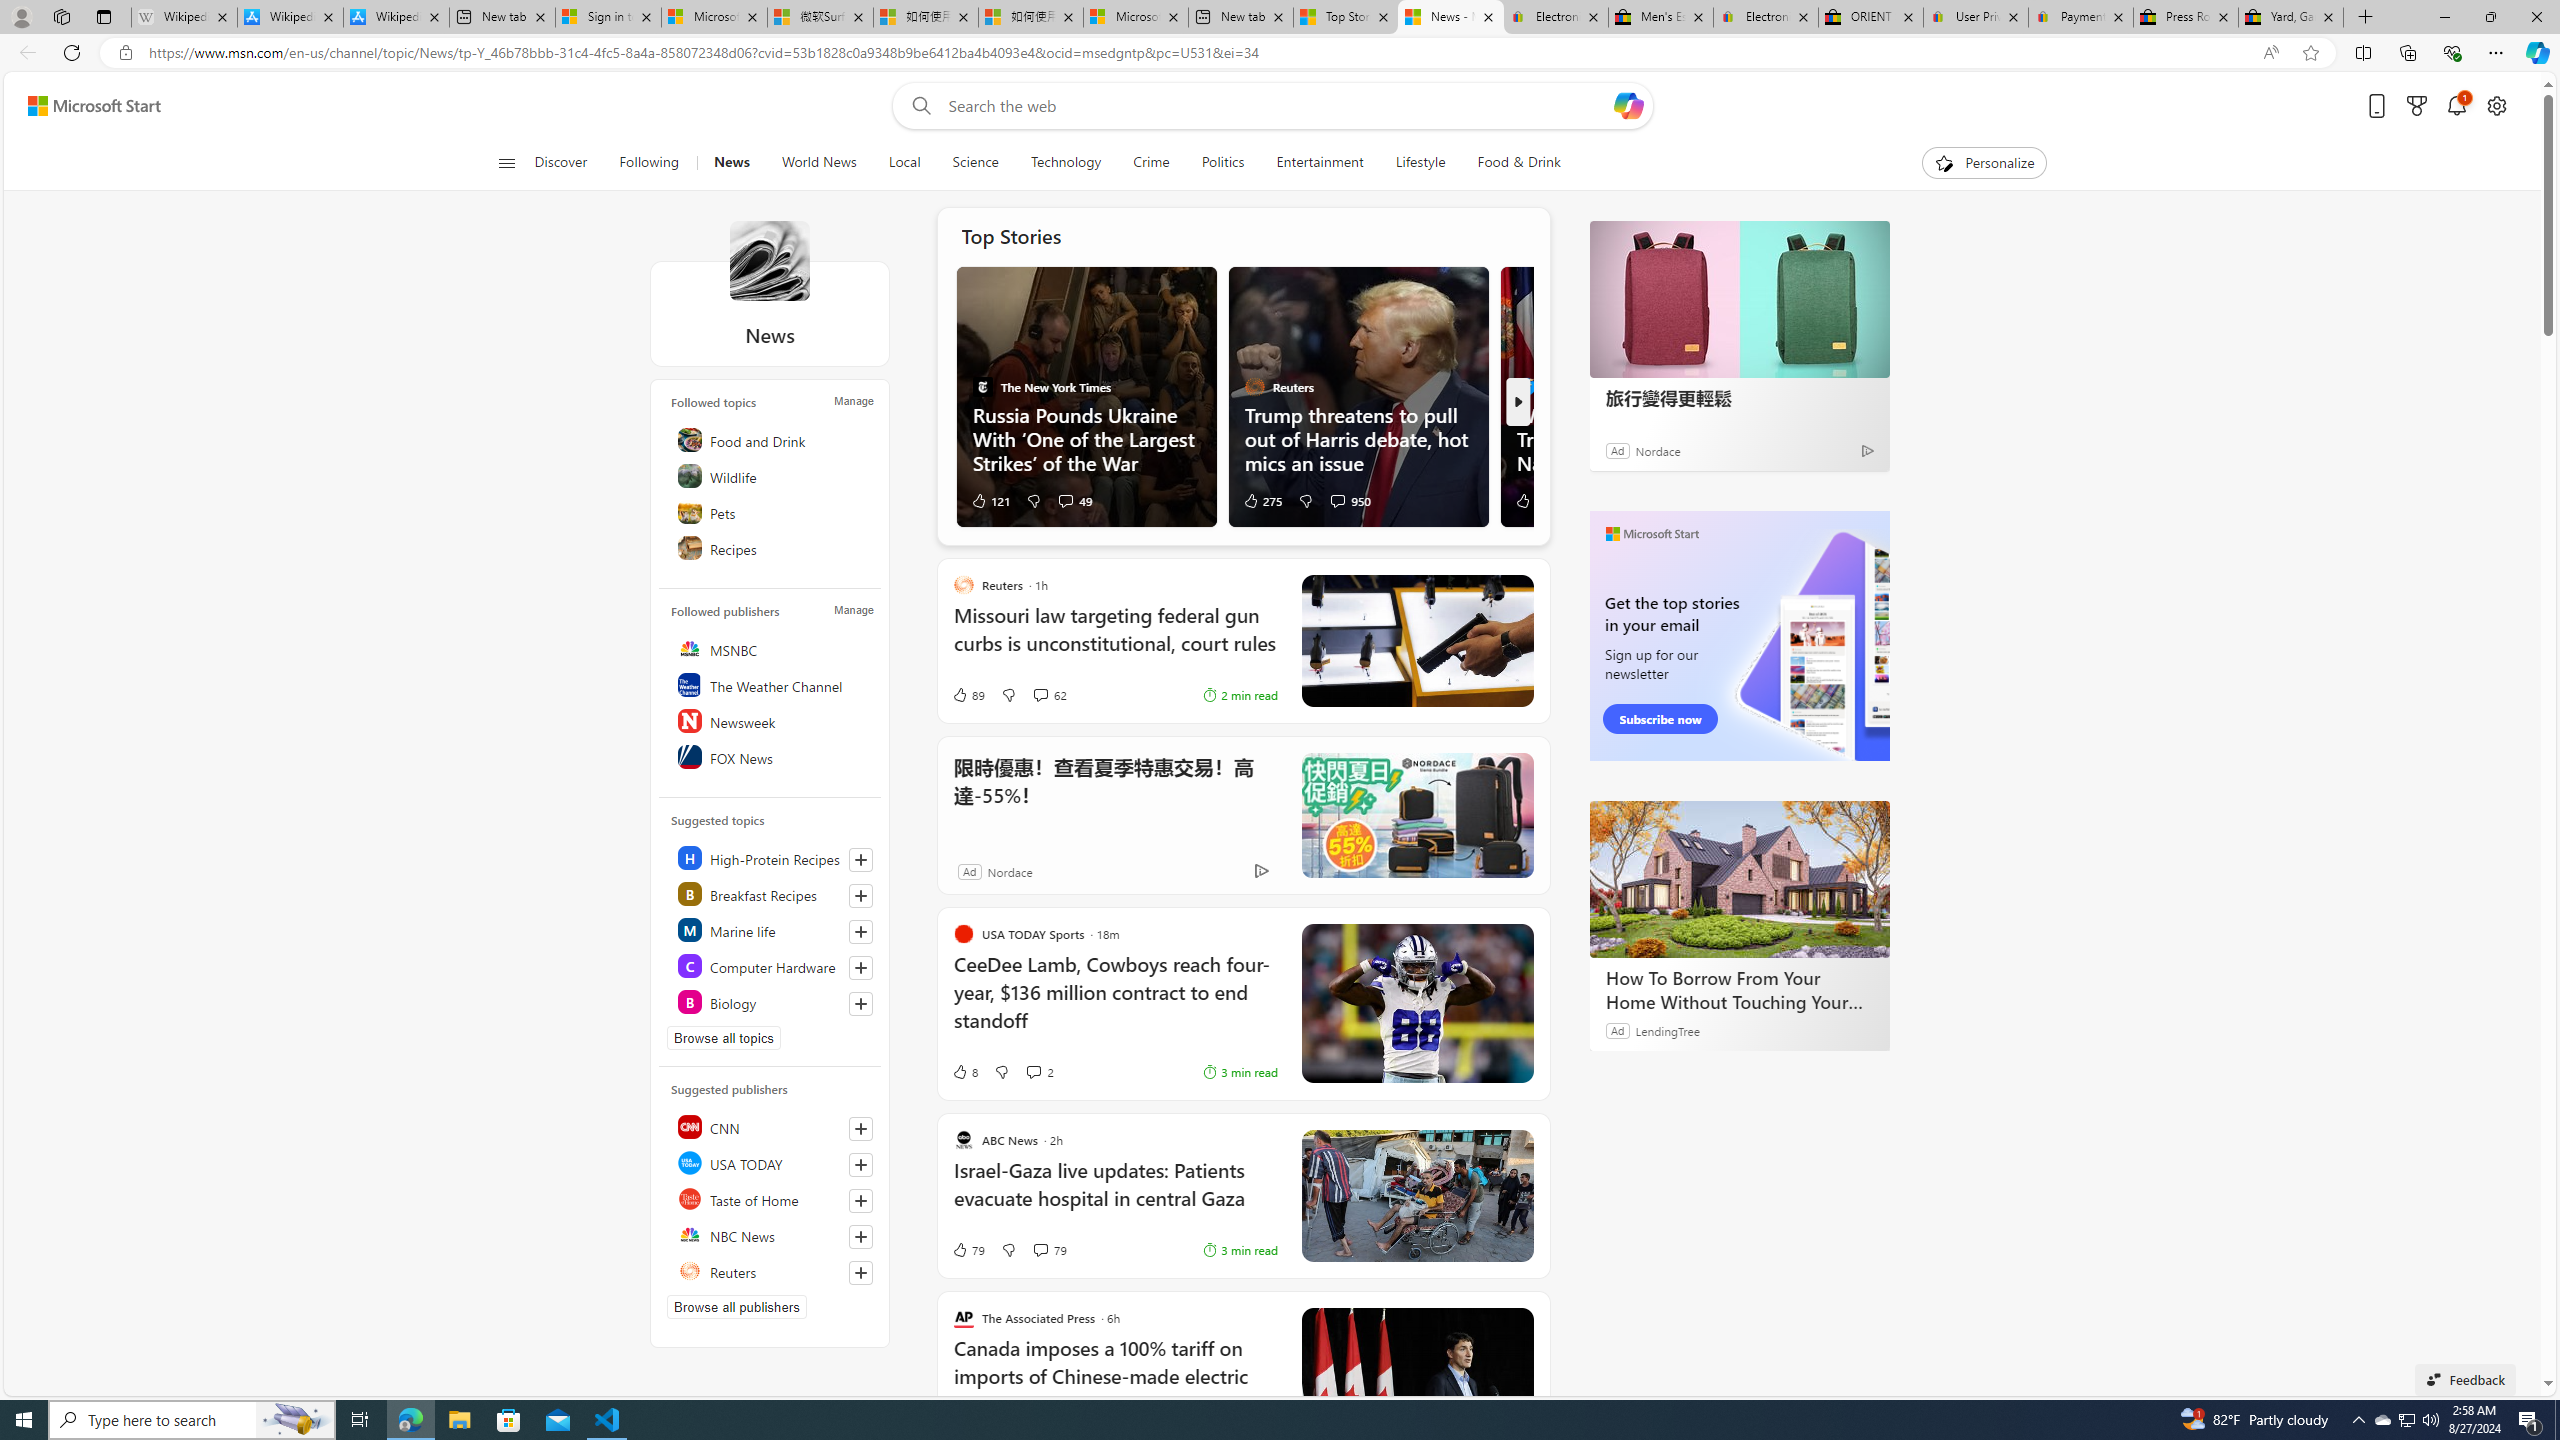  Describe the element at coordinates (21, 16) in the screenshot. I see `Personal Profile` at that location.